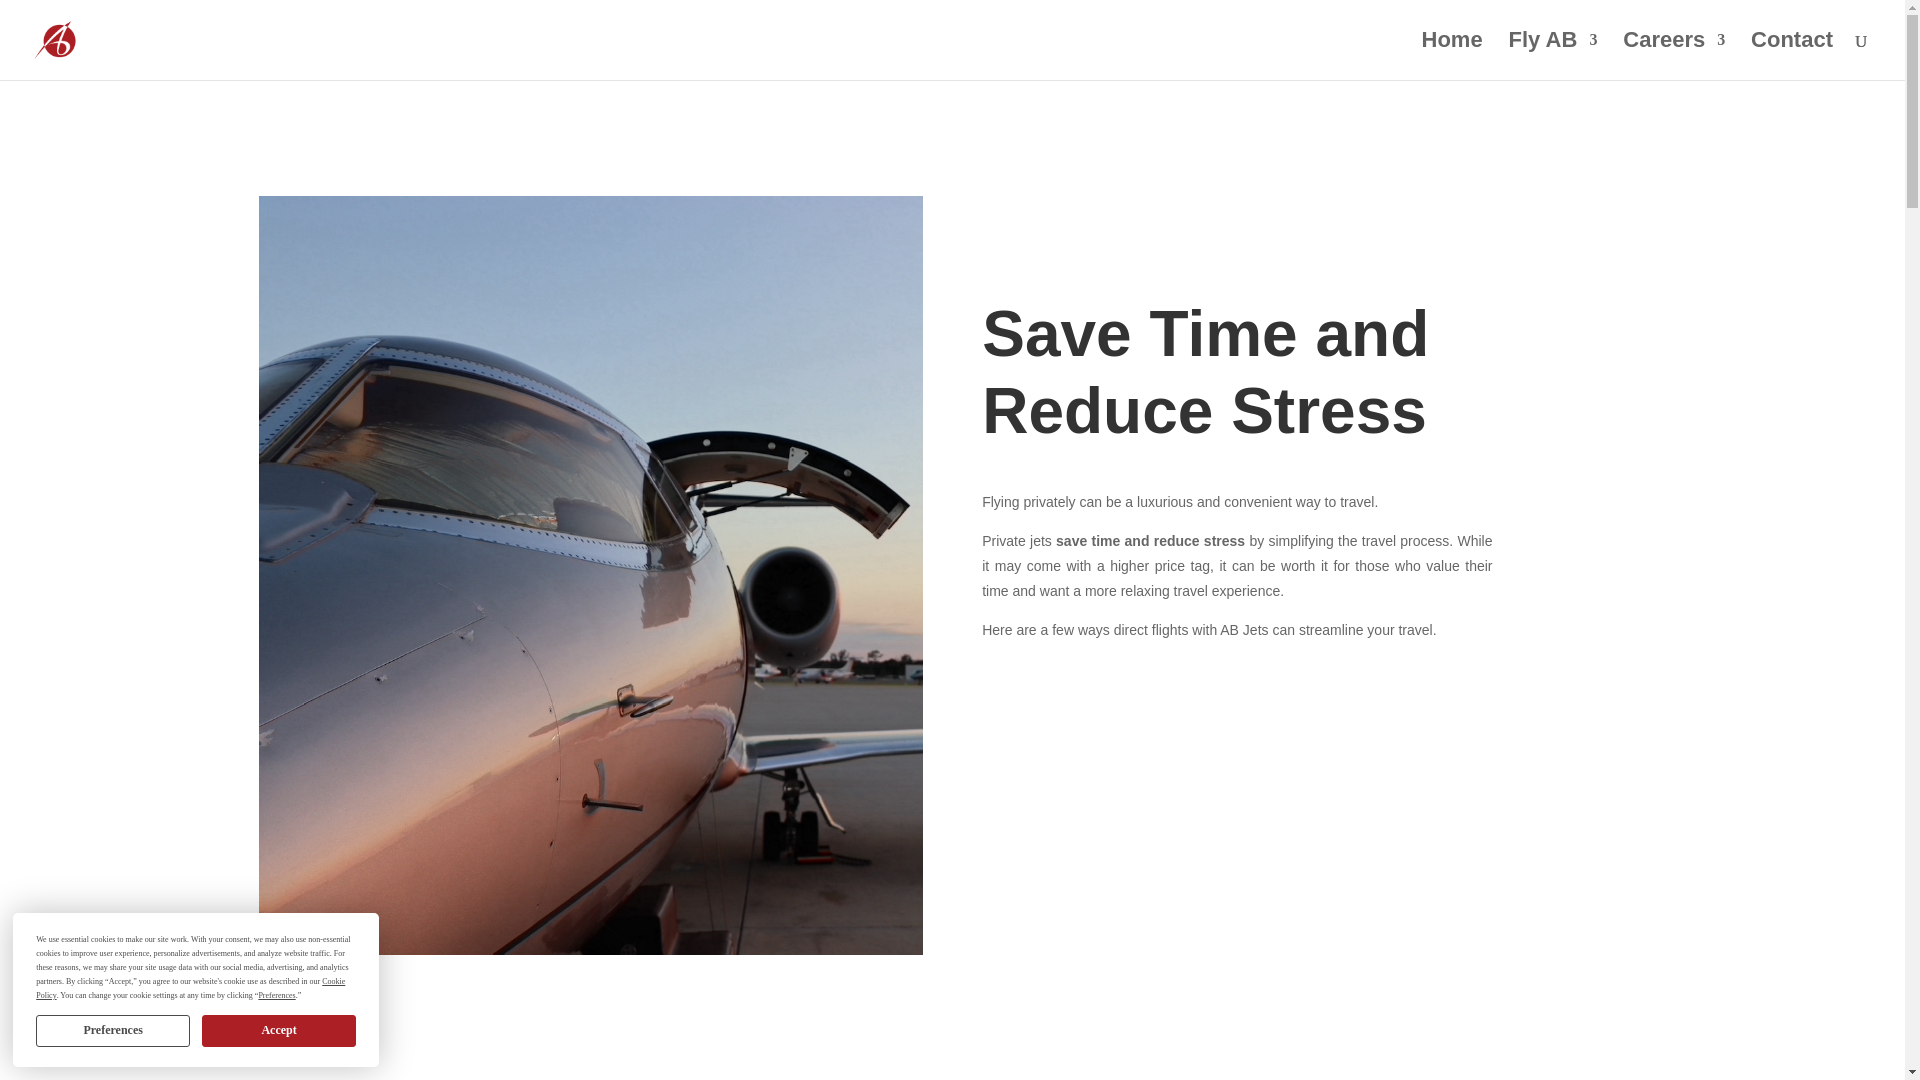 The height and width of the screenshot is (1080, 1920). What do you see at coordinates (278, 1030) in the screenshot?
I see `Accept` at bounding box center [278, 1030].